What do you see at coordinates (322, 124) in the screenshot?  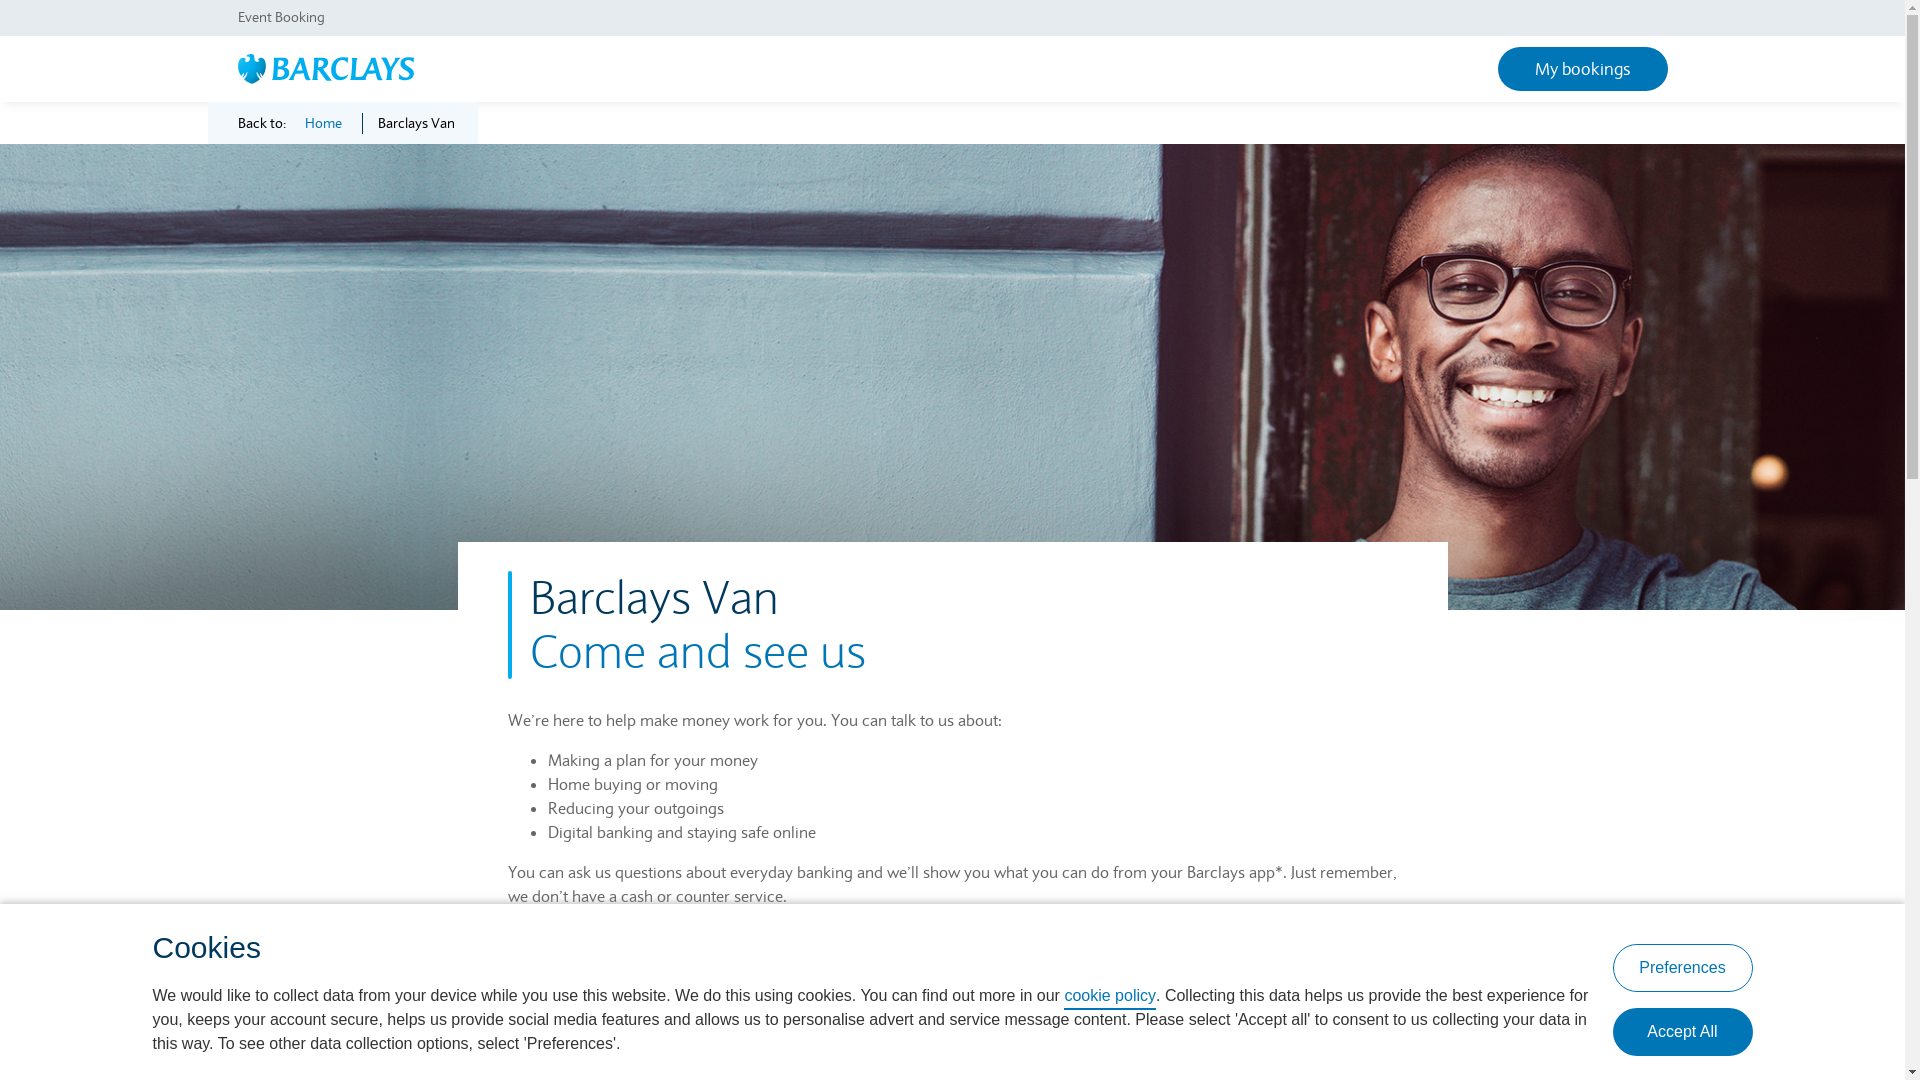 I see `Home` at bounding box center [322, 124].